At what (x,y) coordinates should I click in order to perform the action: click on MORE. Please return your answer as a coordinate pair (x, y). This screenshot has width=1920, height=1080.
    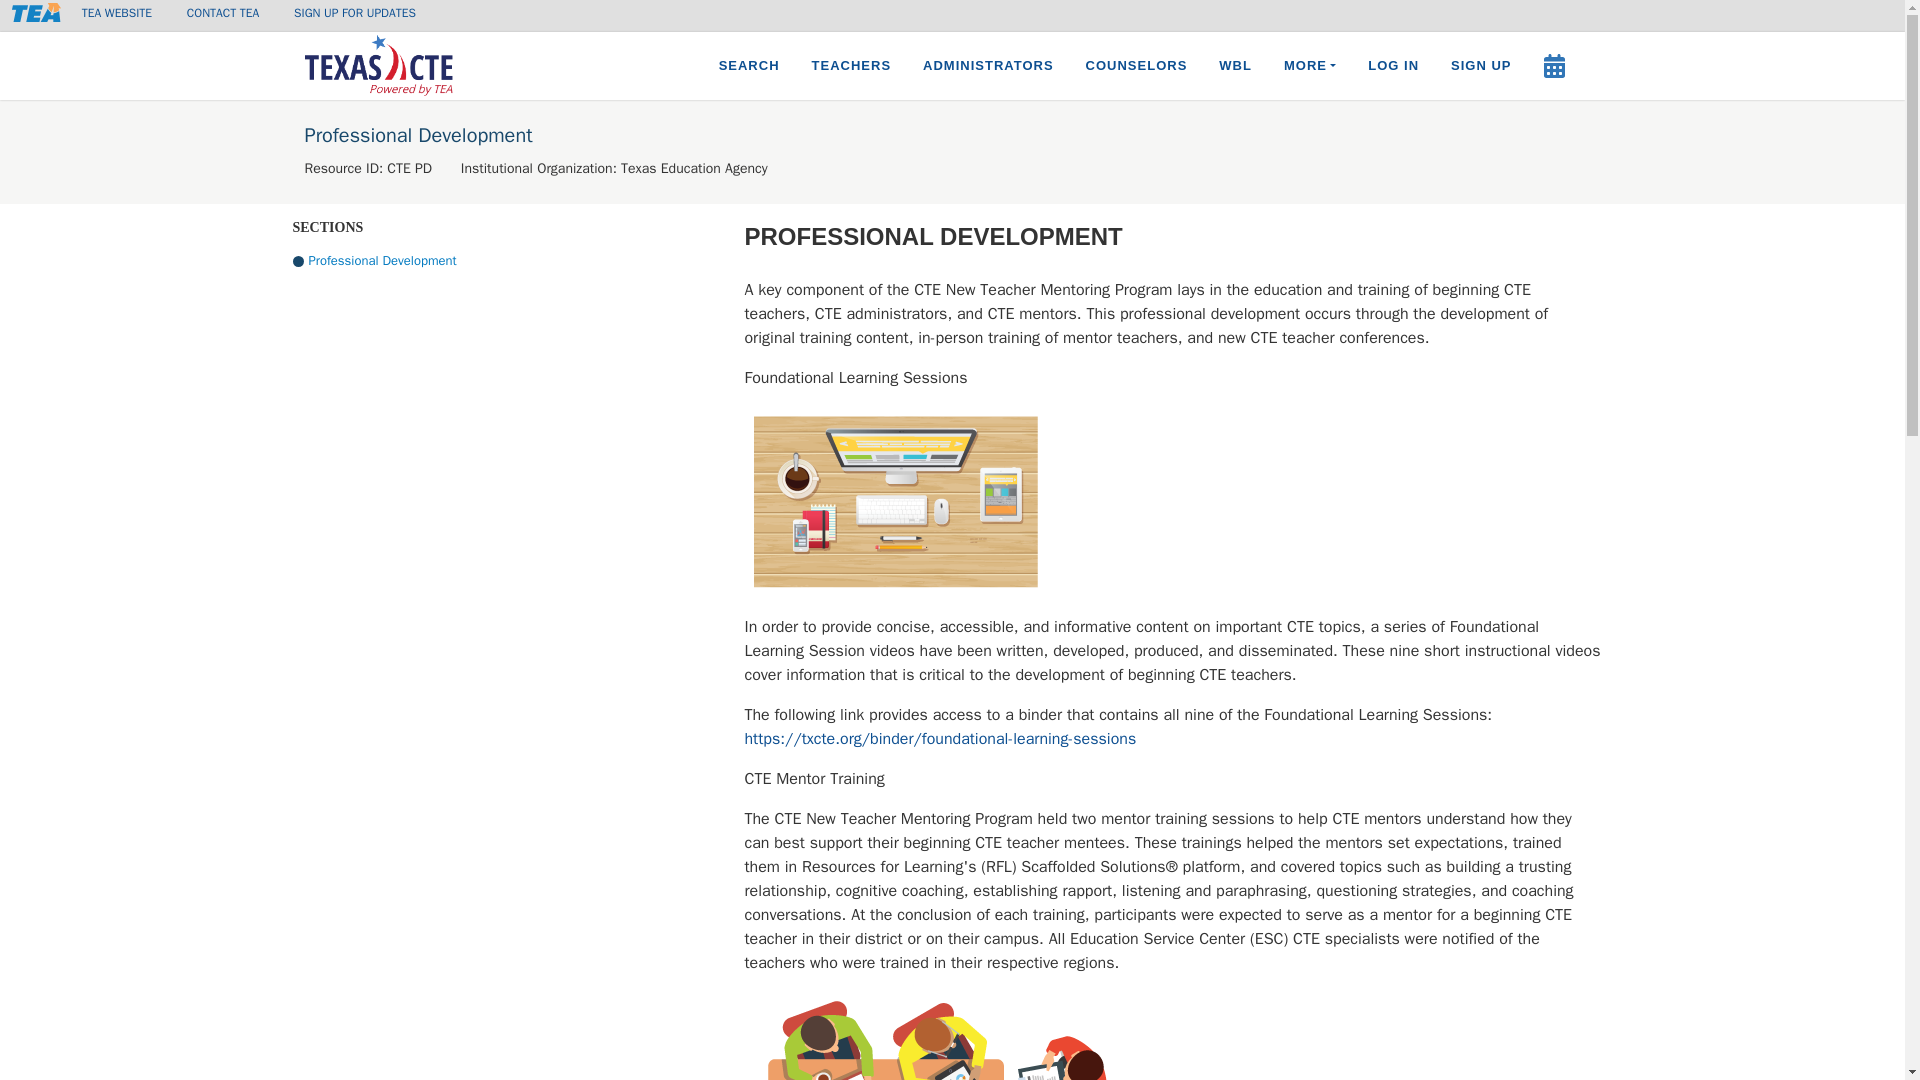
    Looking at the image, I should click on (1309, 66).